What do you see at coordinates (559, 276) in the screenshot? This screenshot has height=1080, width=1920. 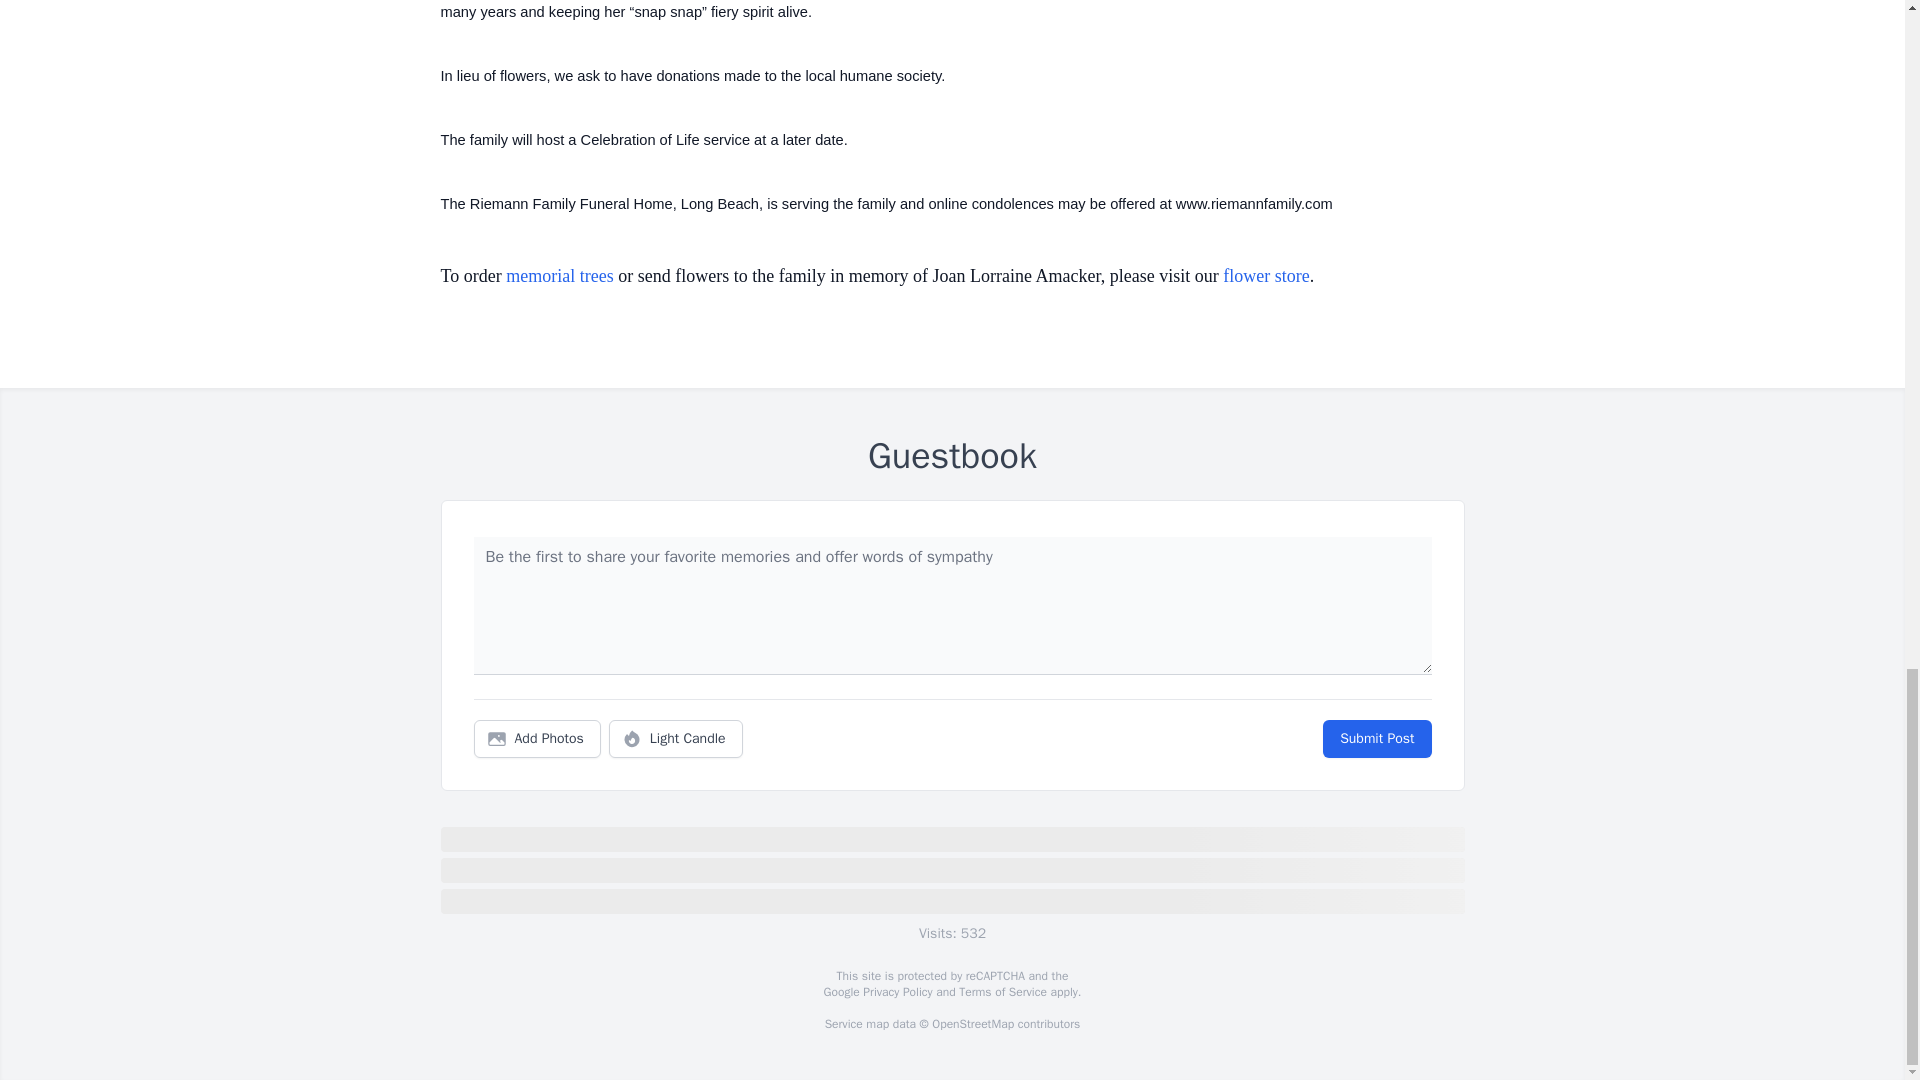 I see `memorial trees` at bounding box center [559, 276].